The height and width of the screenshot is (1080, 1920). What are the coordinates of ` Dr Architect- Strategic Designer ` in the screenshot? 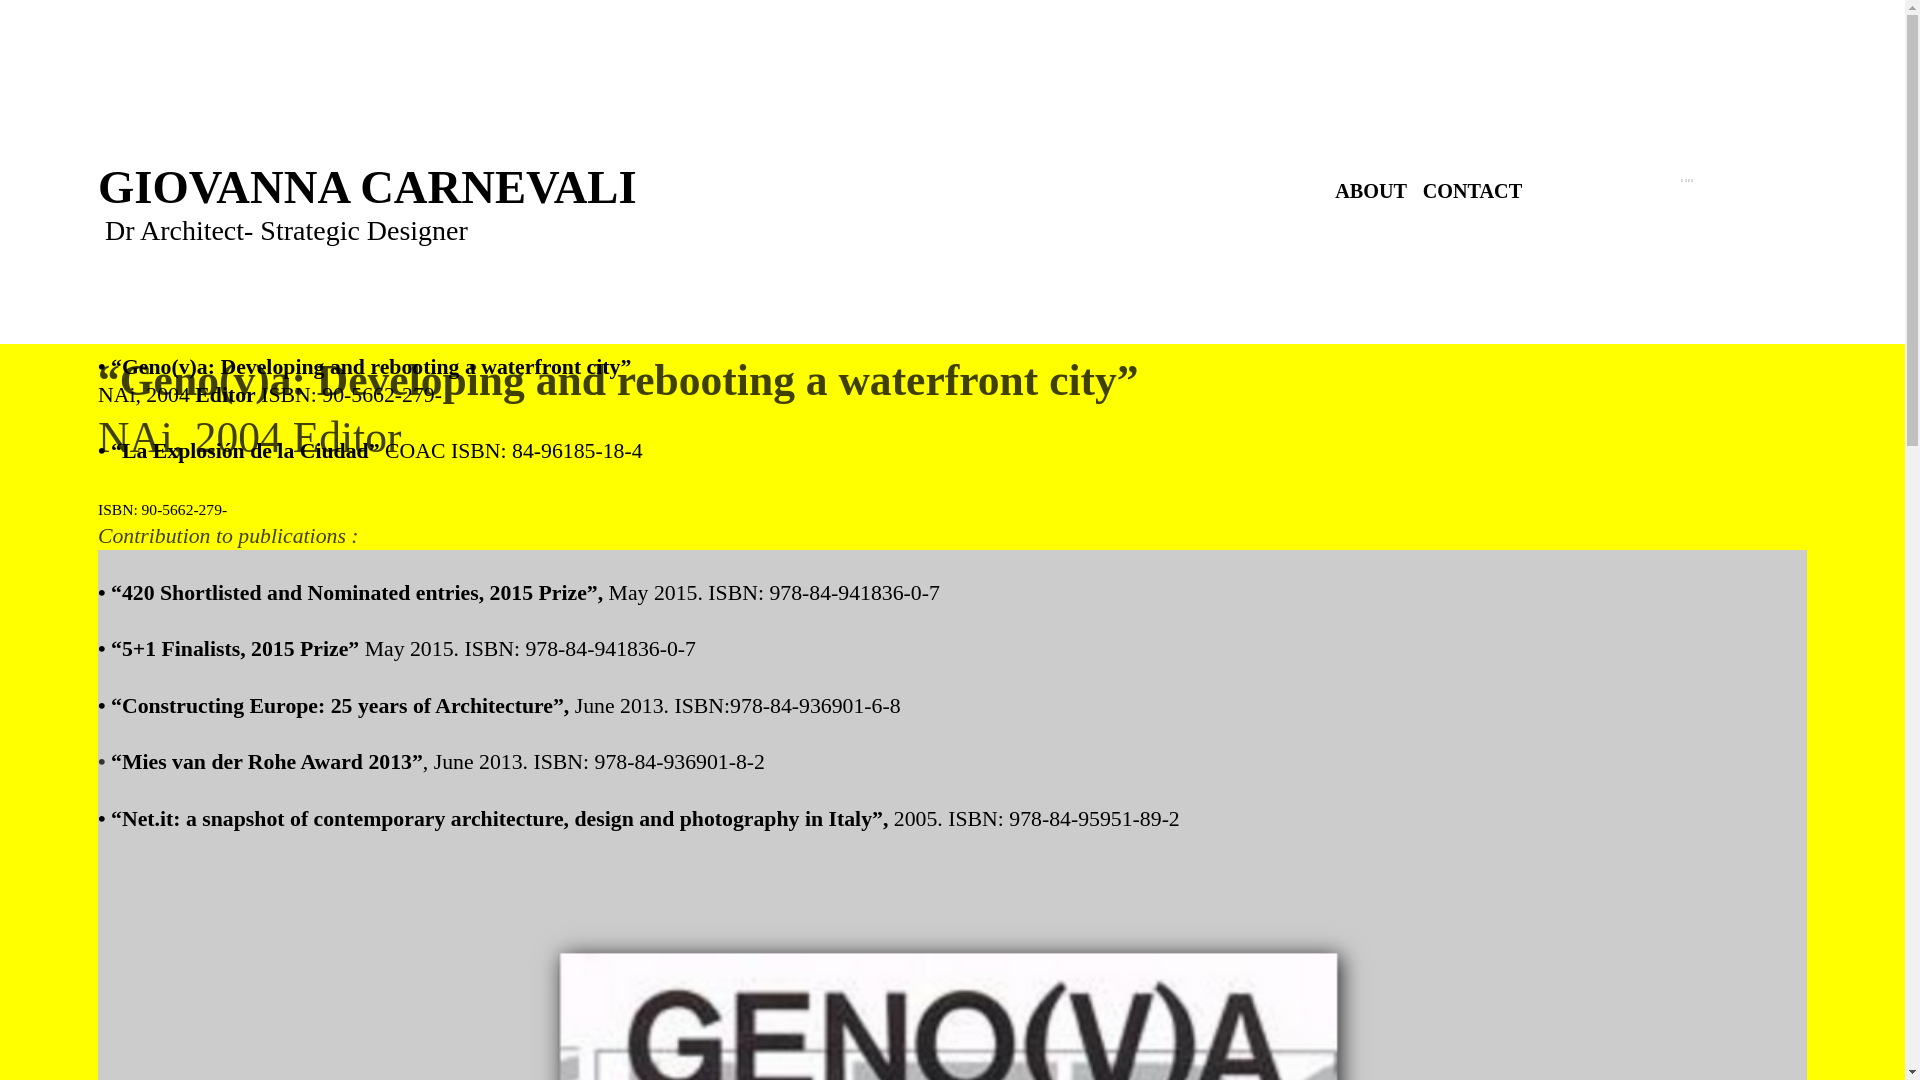 It's located at (286, 230).